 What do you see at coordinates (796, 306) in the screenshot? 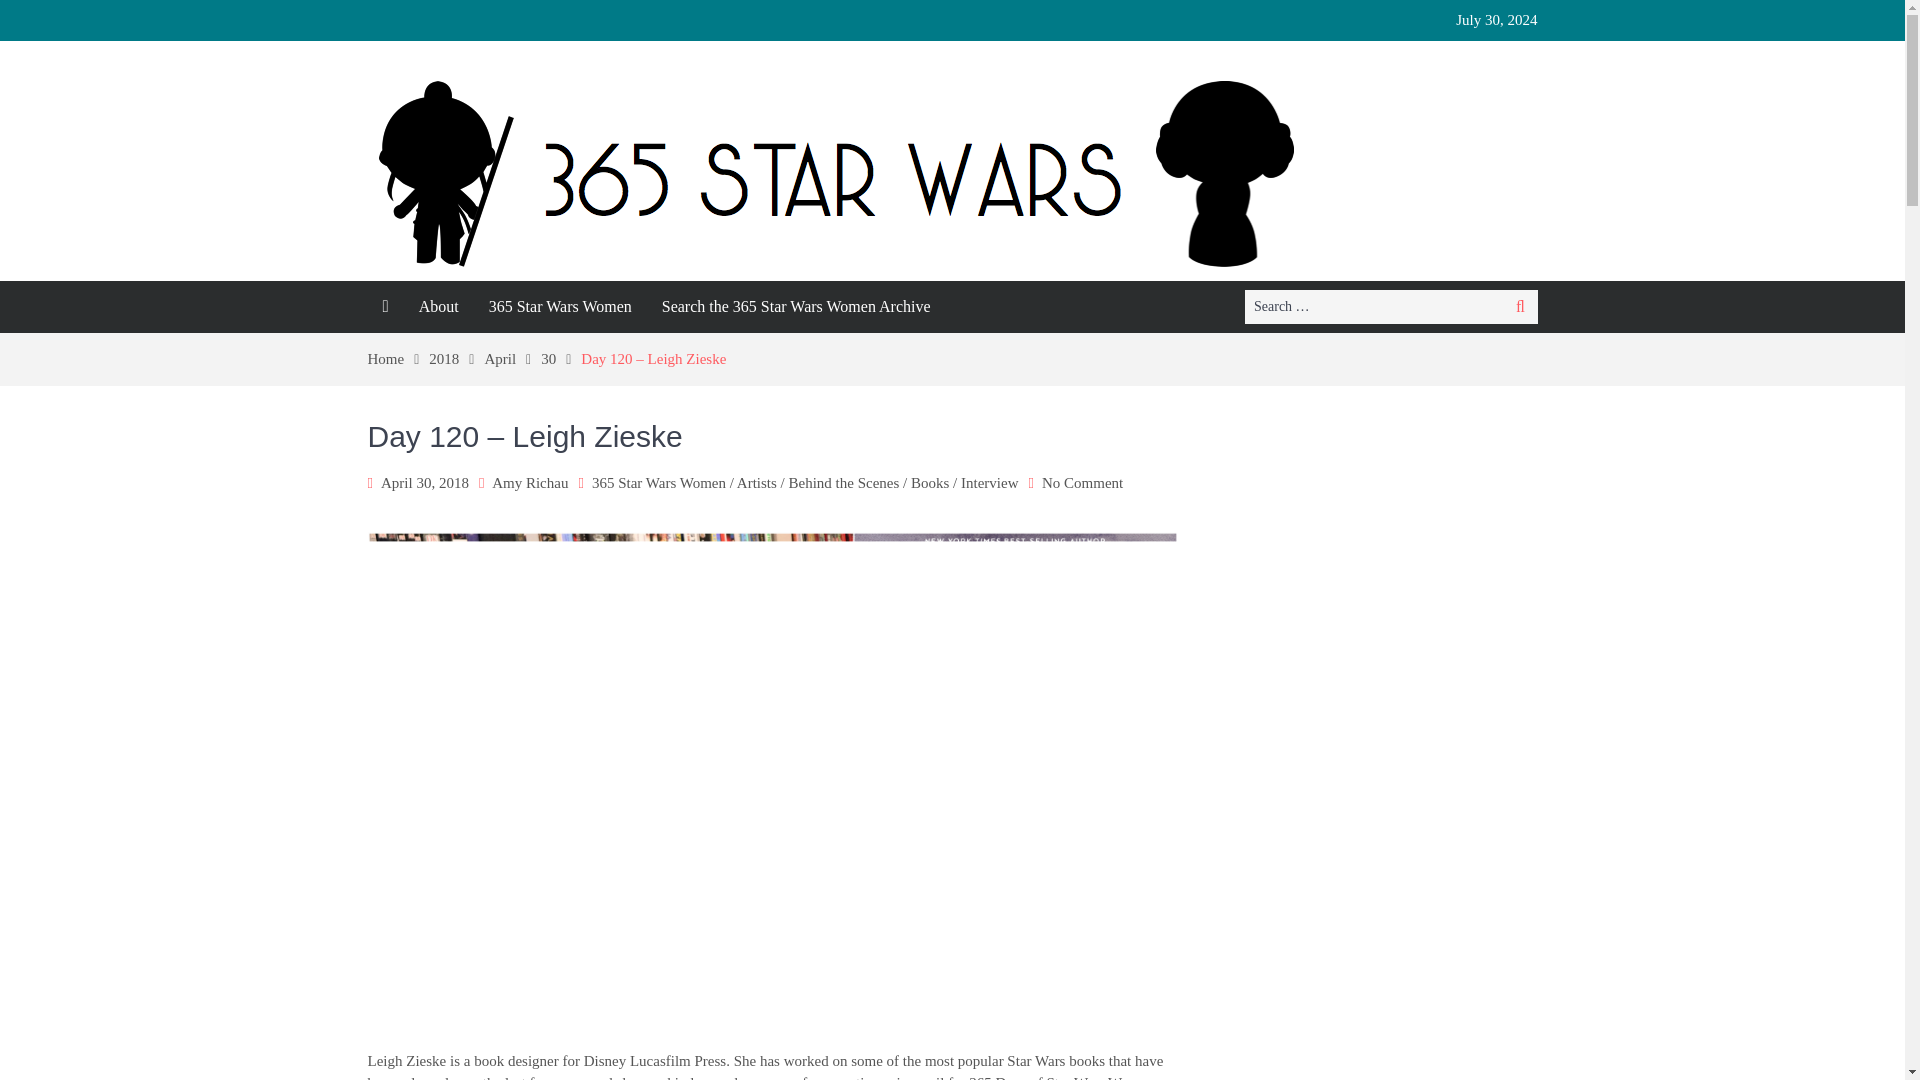
I see `Search the 365 Star Wars Women Archive` at bounding box center [796, 306].